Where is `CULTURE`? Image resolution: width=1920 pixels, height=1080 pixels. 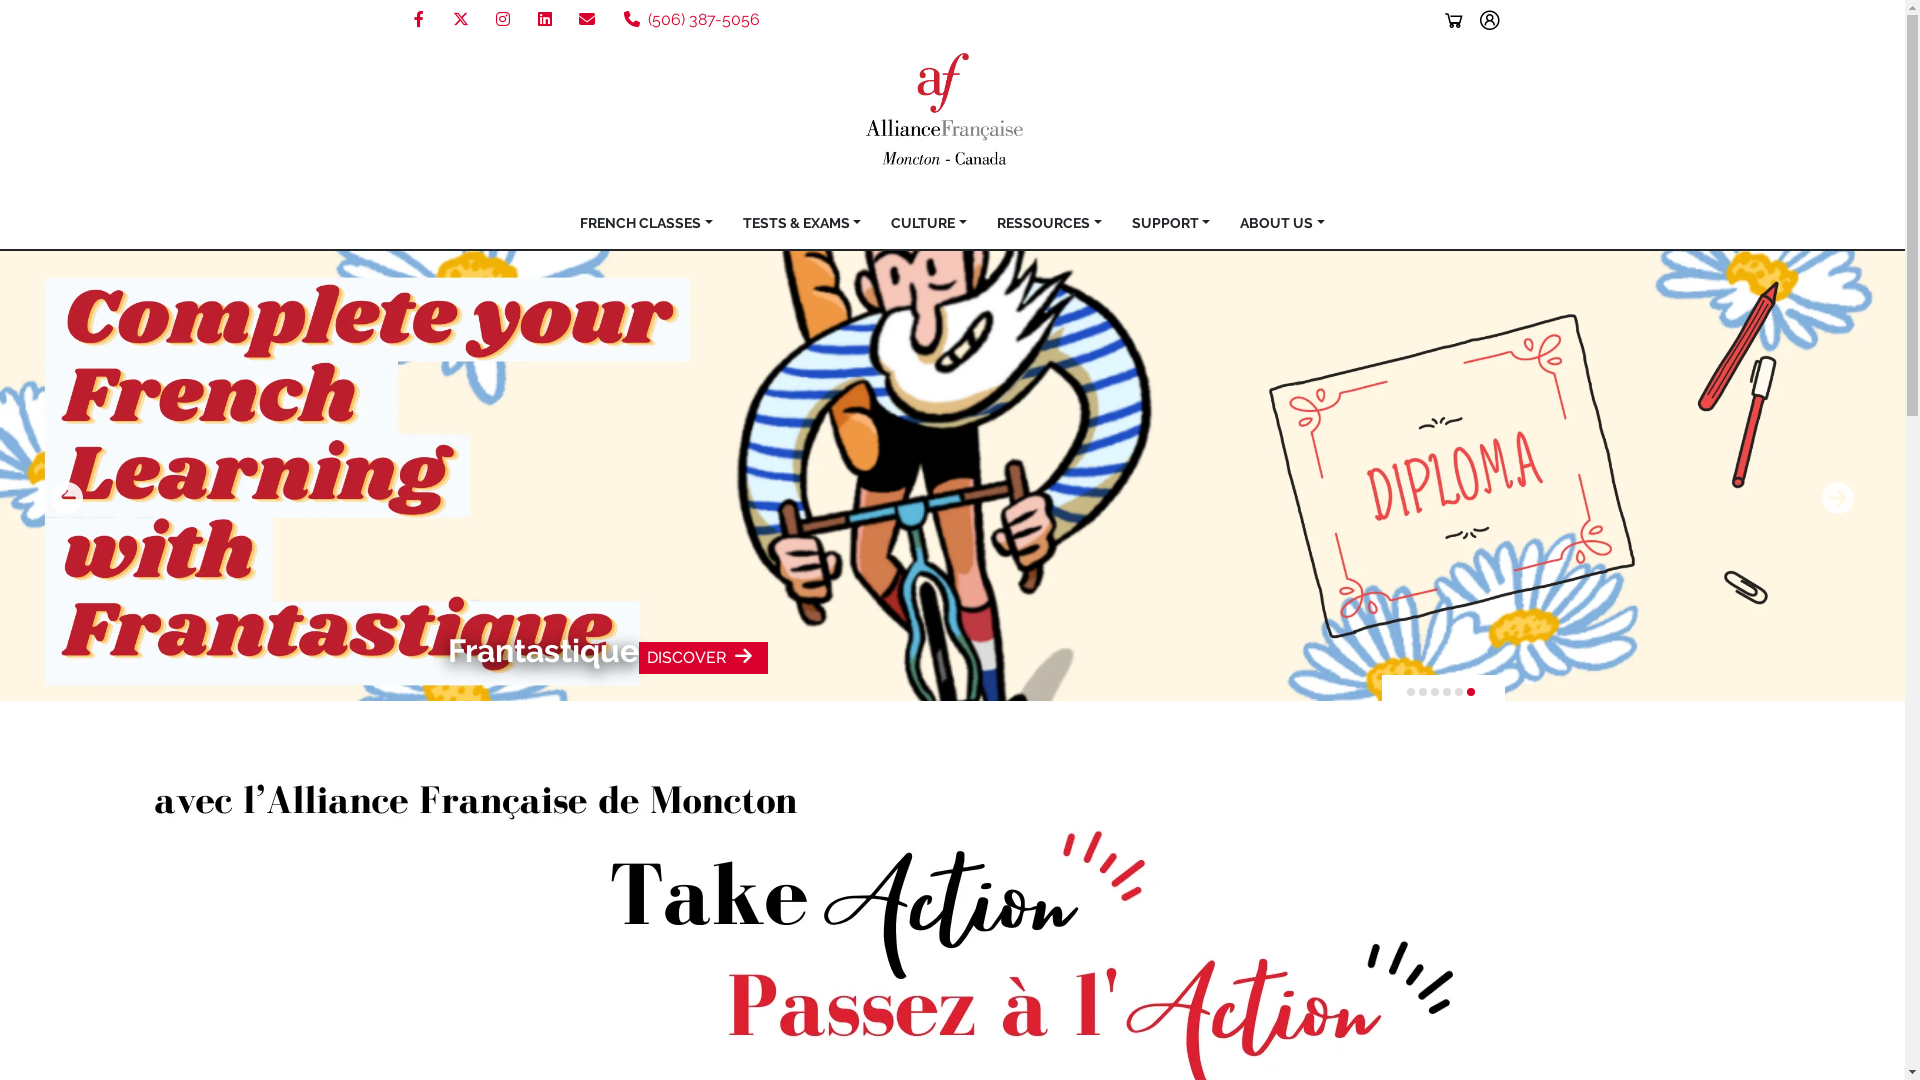
CULTURE is located at coordinates (929, 224).